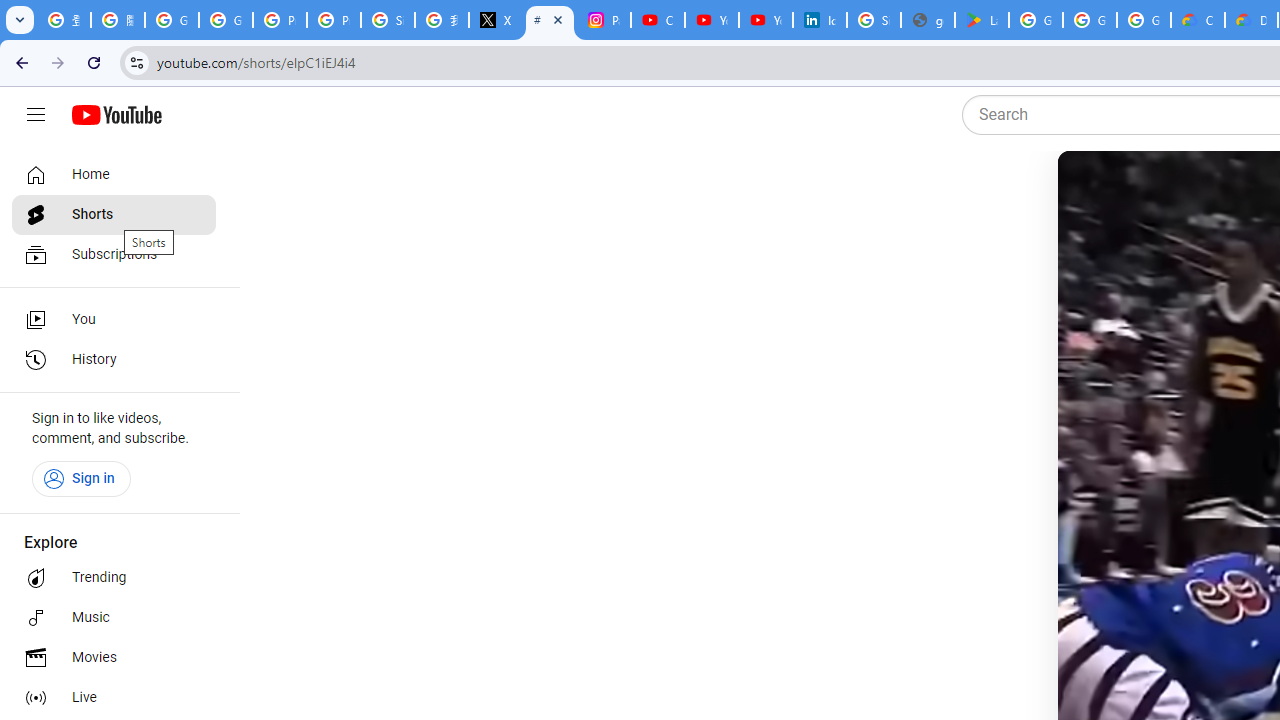  I want to click on Movies, so click(114, 658).